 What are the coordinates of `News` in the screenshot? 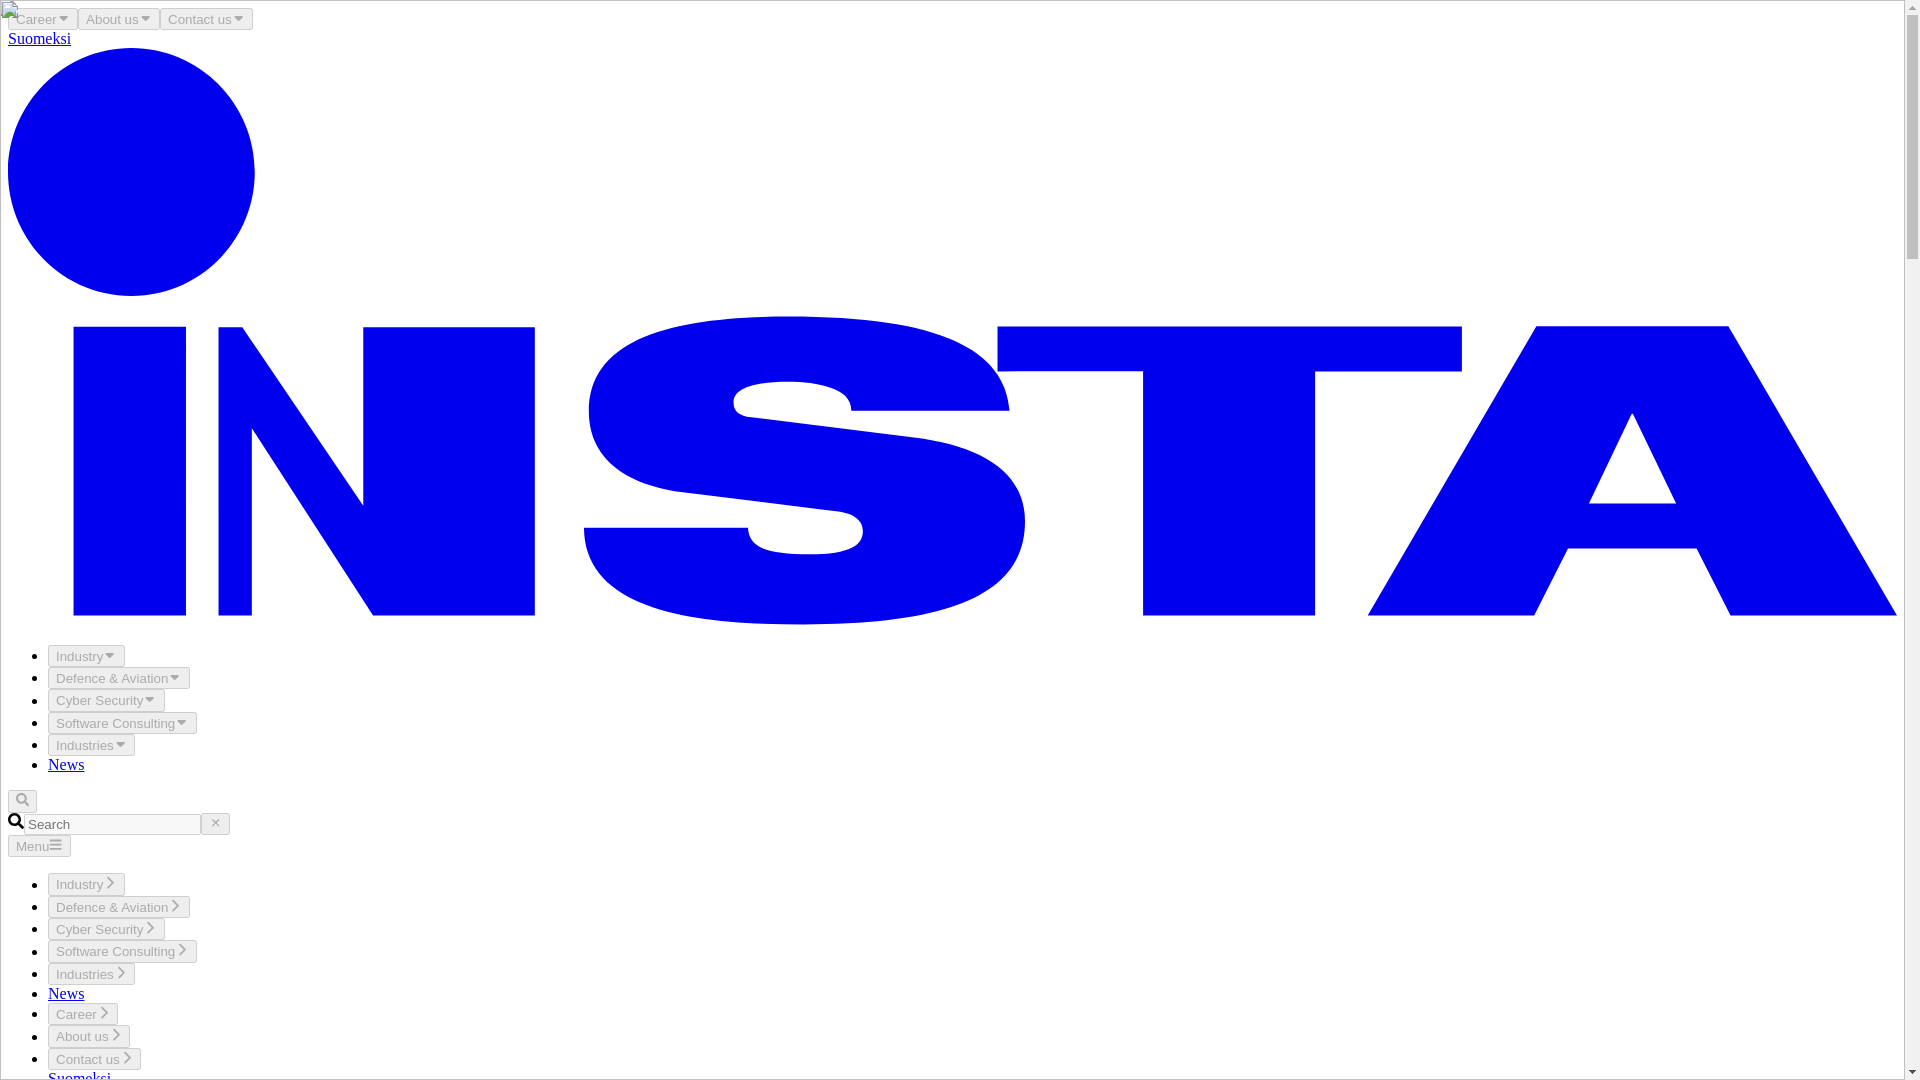 It's located at (66, 764).